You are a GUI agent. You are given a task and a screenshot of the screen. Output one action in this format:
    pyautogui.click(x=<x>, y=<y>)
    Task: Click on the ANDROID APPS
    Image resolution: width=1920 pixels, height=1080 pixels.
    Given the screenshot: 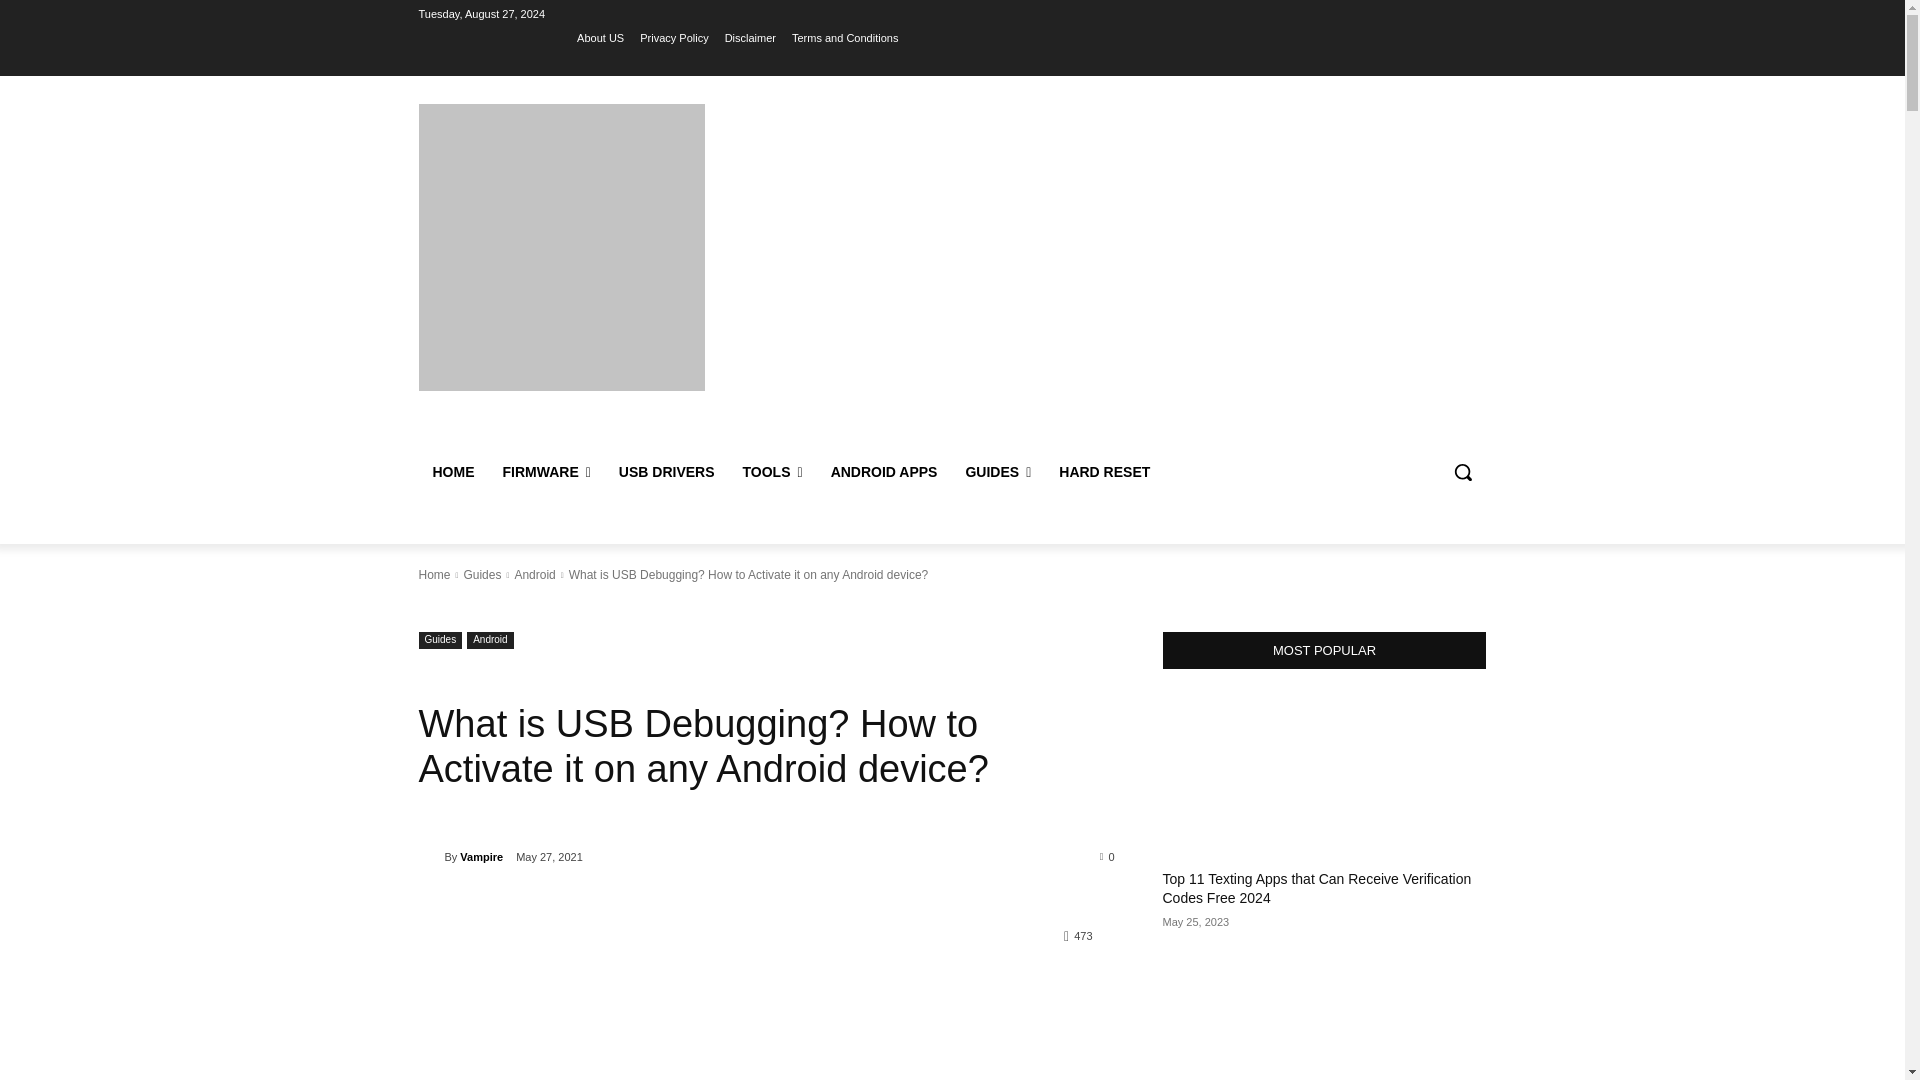 What is the action you would take?
    pyautogui.click(x=884, y=472)
    